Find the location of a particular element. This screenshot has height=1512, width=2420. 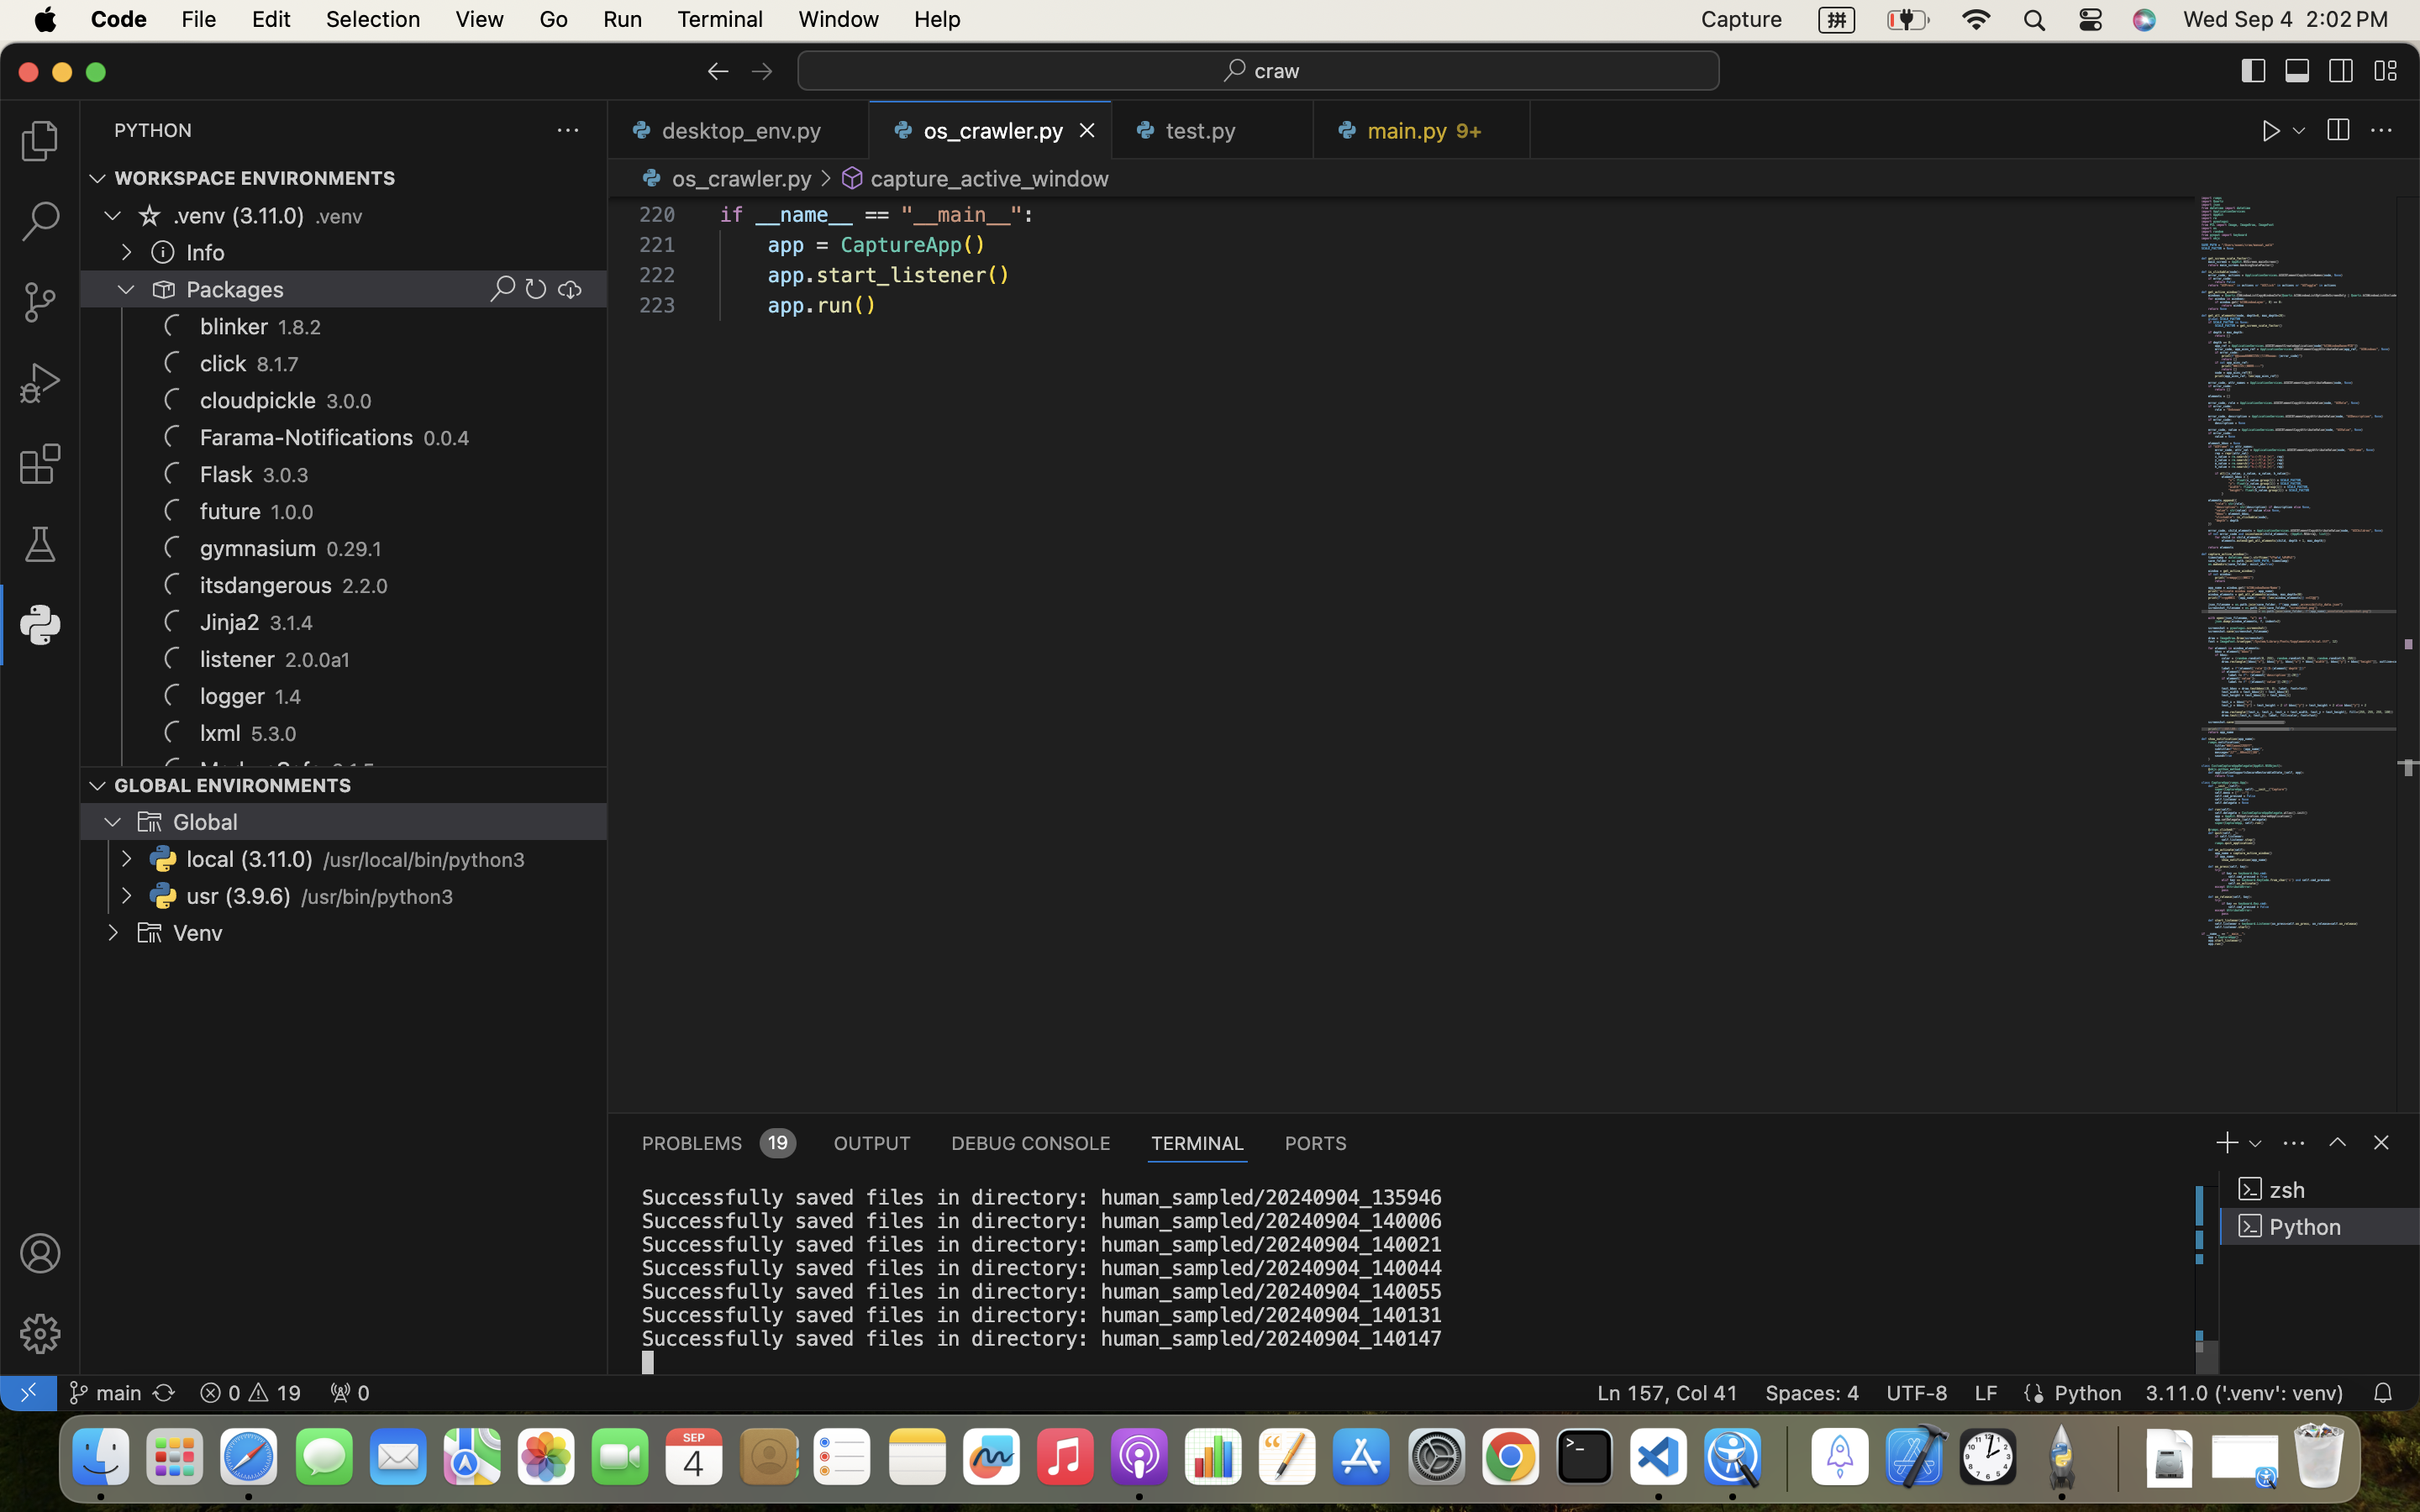

8.1.7 is located at coordinates (278, 365).